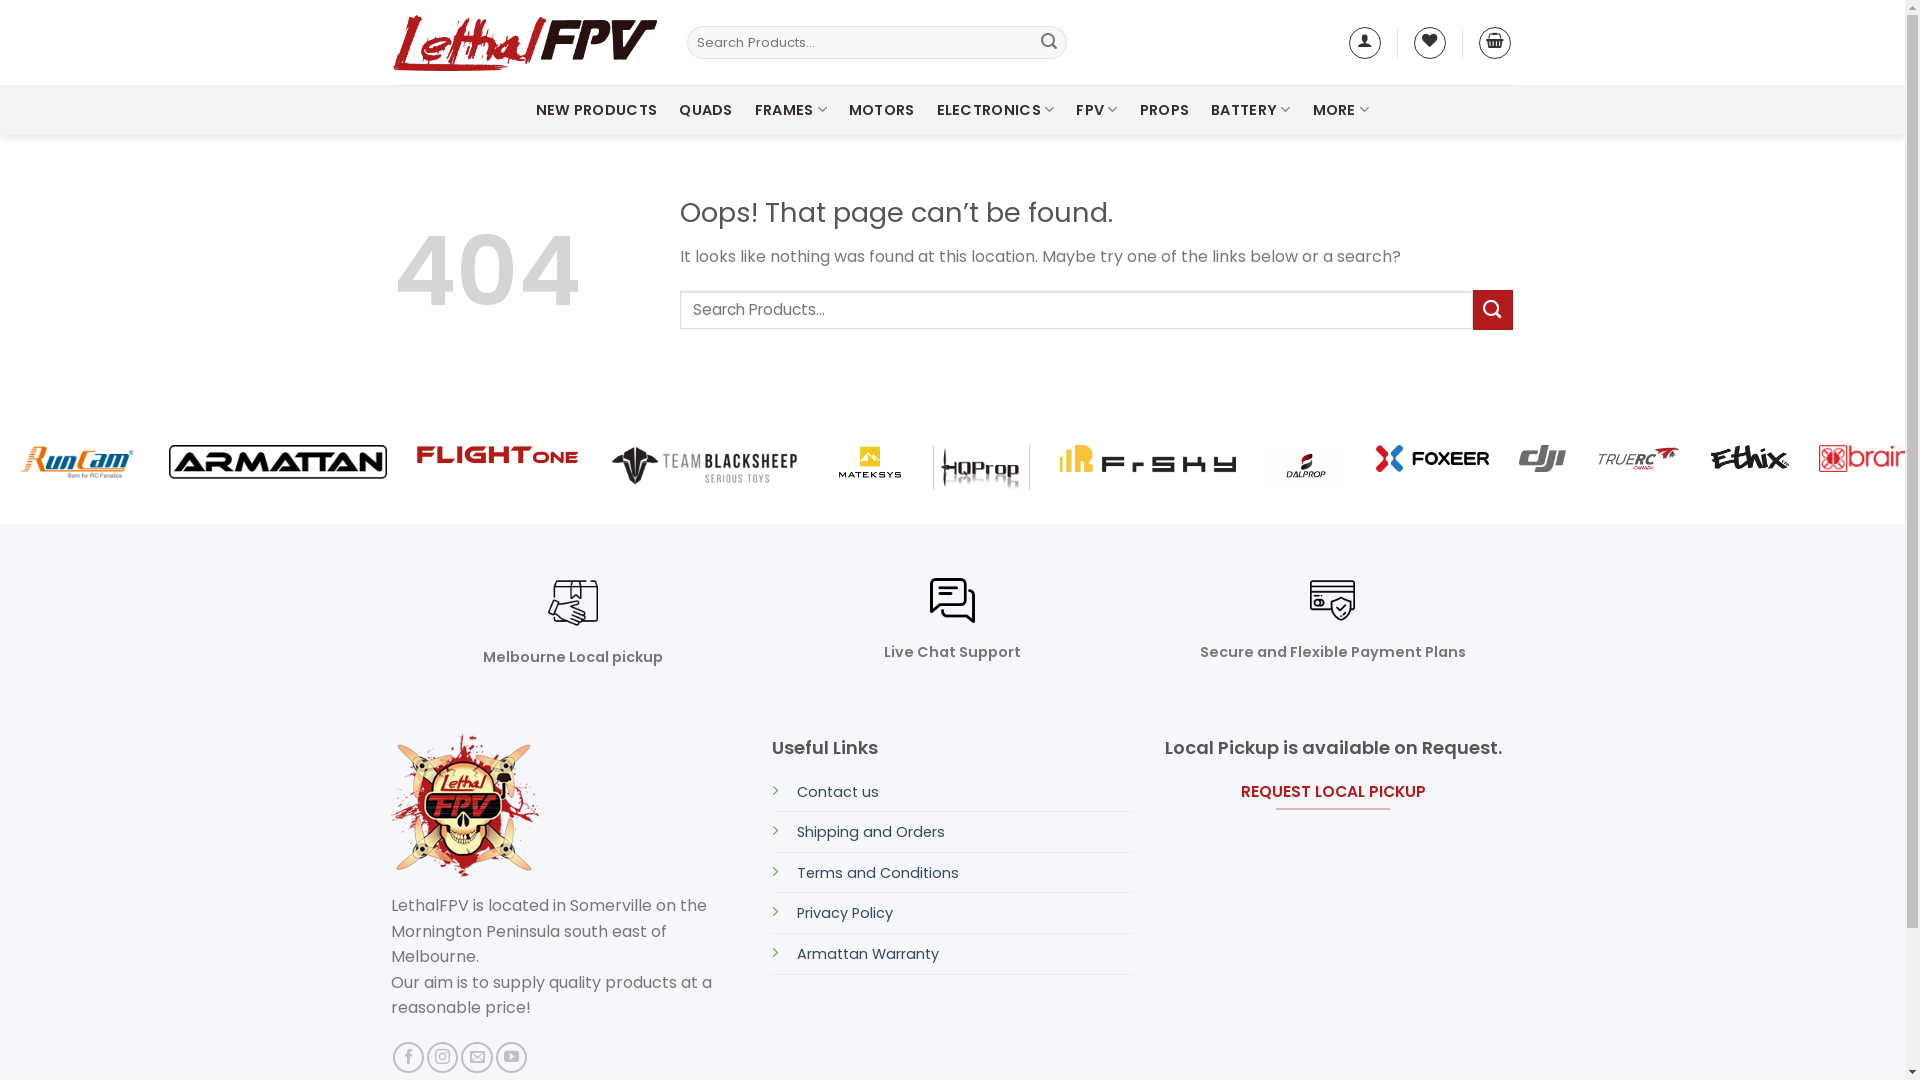  What do you see at coordinates (871, 832) in the screenshot?
I see `Shipping and Orders` at bounding box center [871, 832].